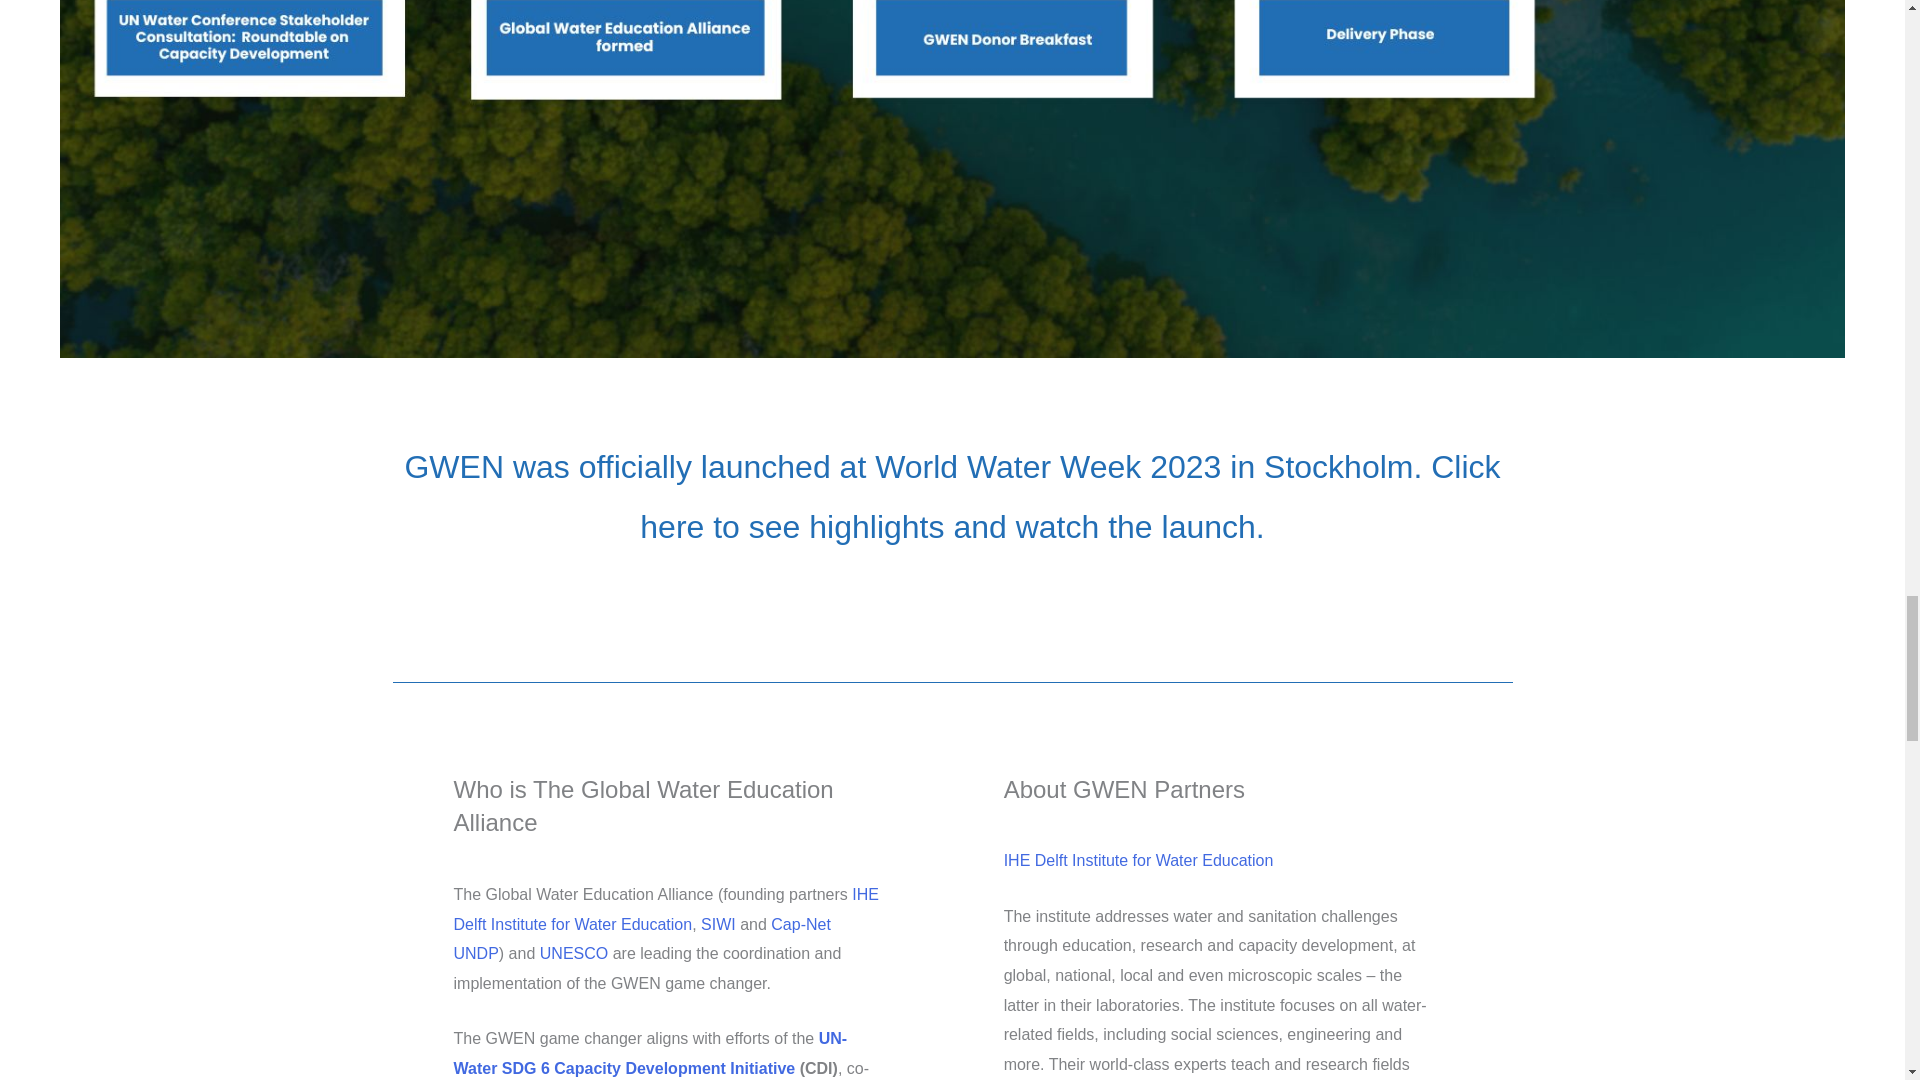  What do you see at coordinates (666, 909) in the screenshot?
I see `IHE Delft Institute for Water Education` at bounding box center [666, 909].